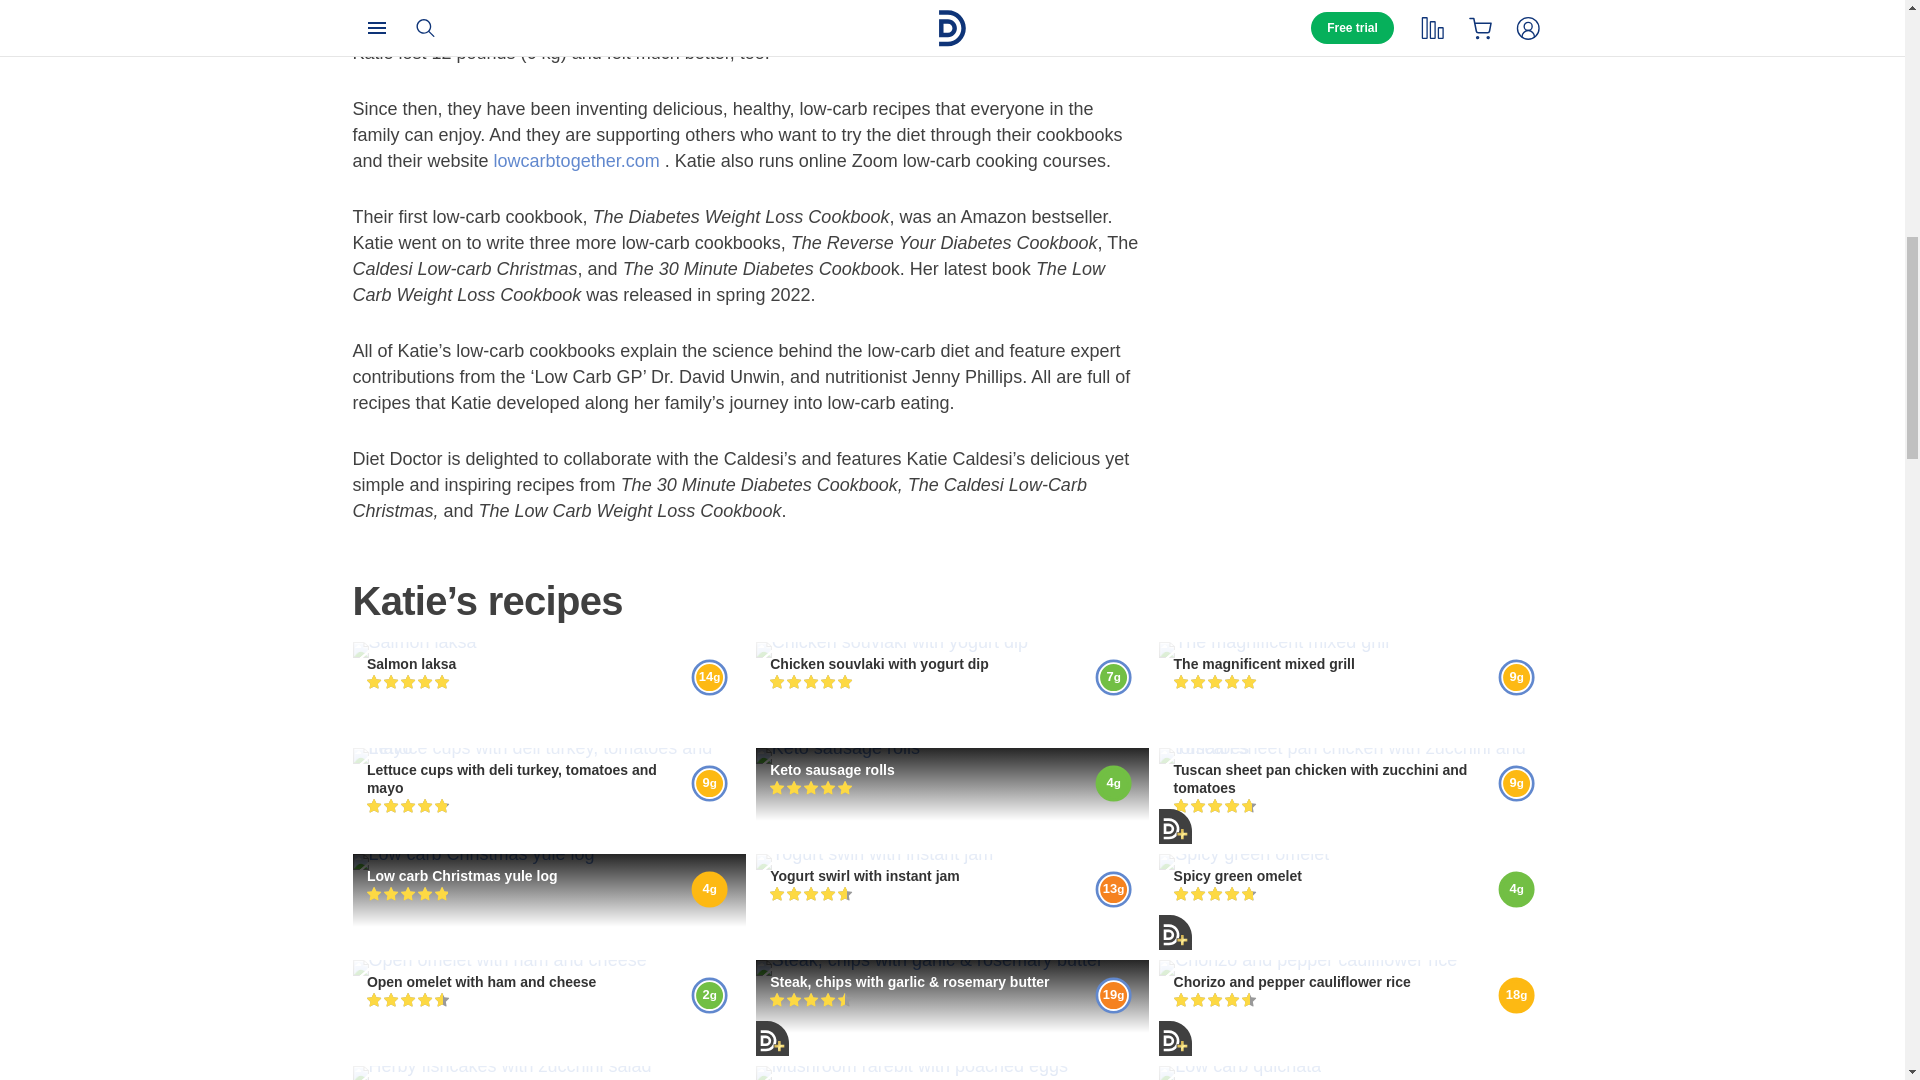 The image size is (1920, 1080). What do you see at coordinates (709, 676) in the screenshot?
I see `14g` at bounding box center [709, 676].